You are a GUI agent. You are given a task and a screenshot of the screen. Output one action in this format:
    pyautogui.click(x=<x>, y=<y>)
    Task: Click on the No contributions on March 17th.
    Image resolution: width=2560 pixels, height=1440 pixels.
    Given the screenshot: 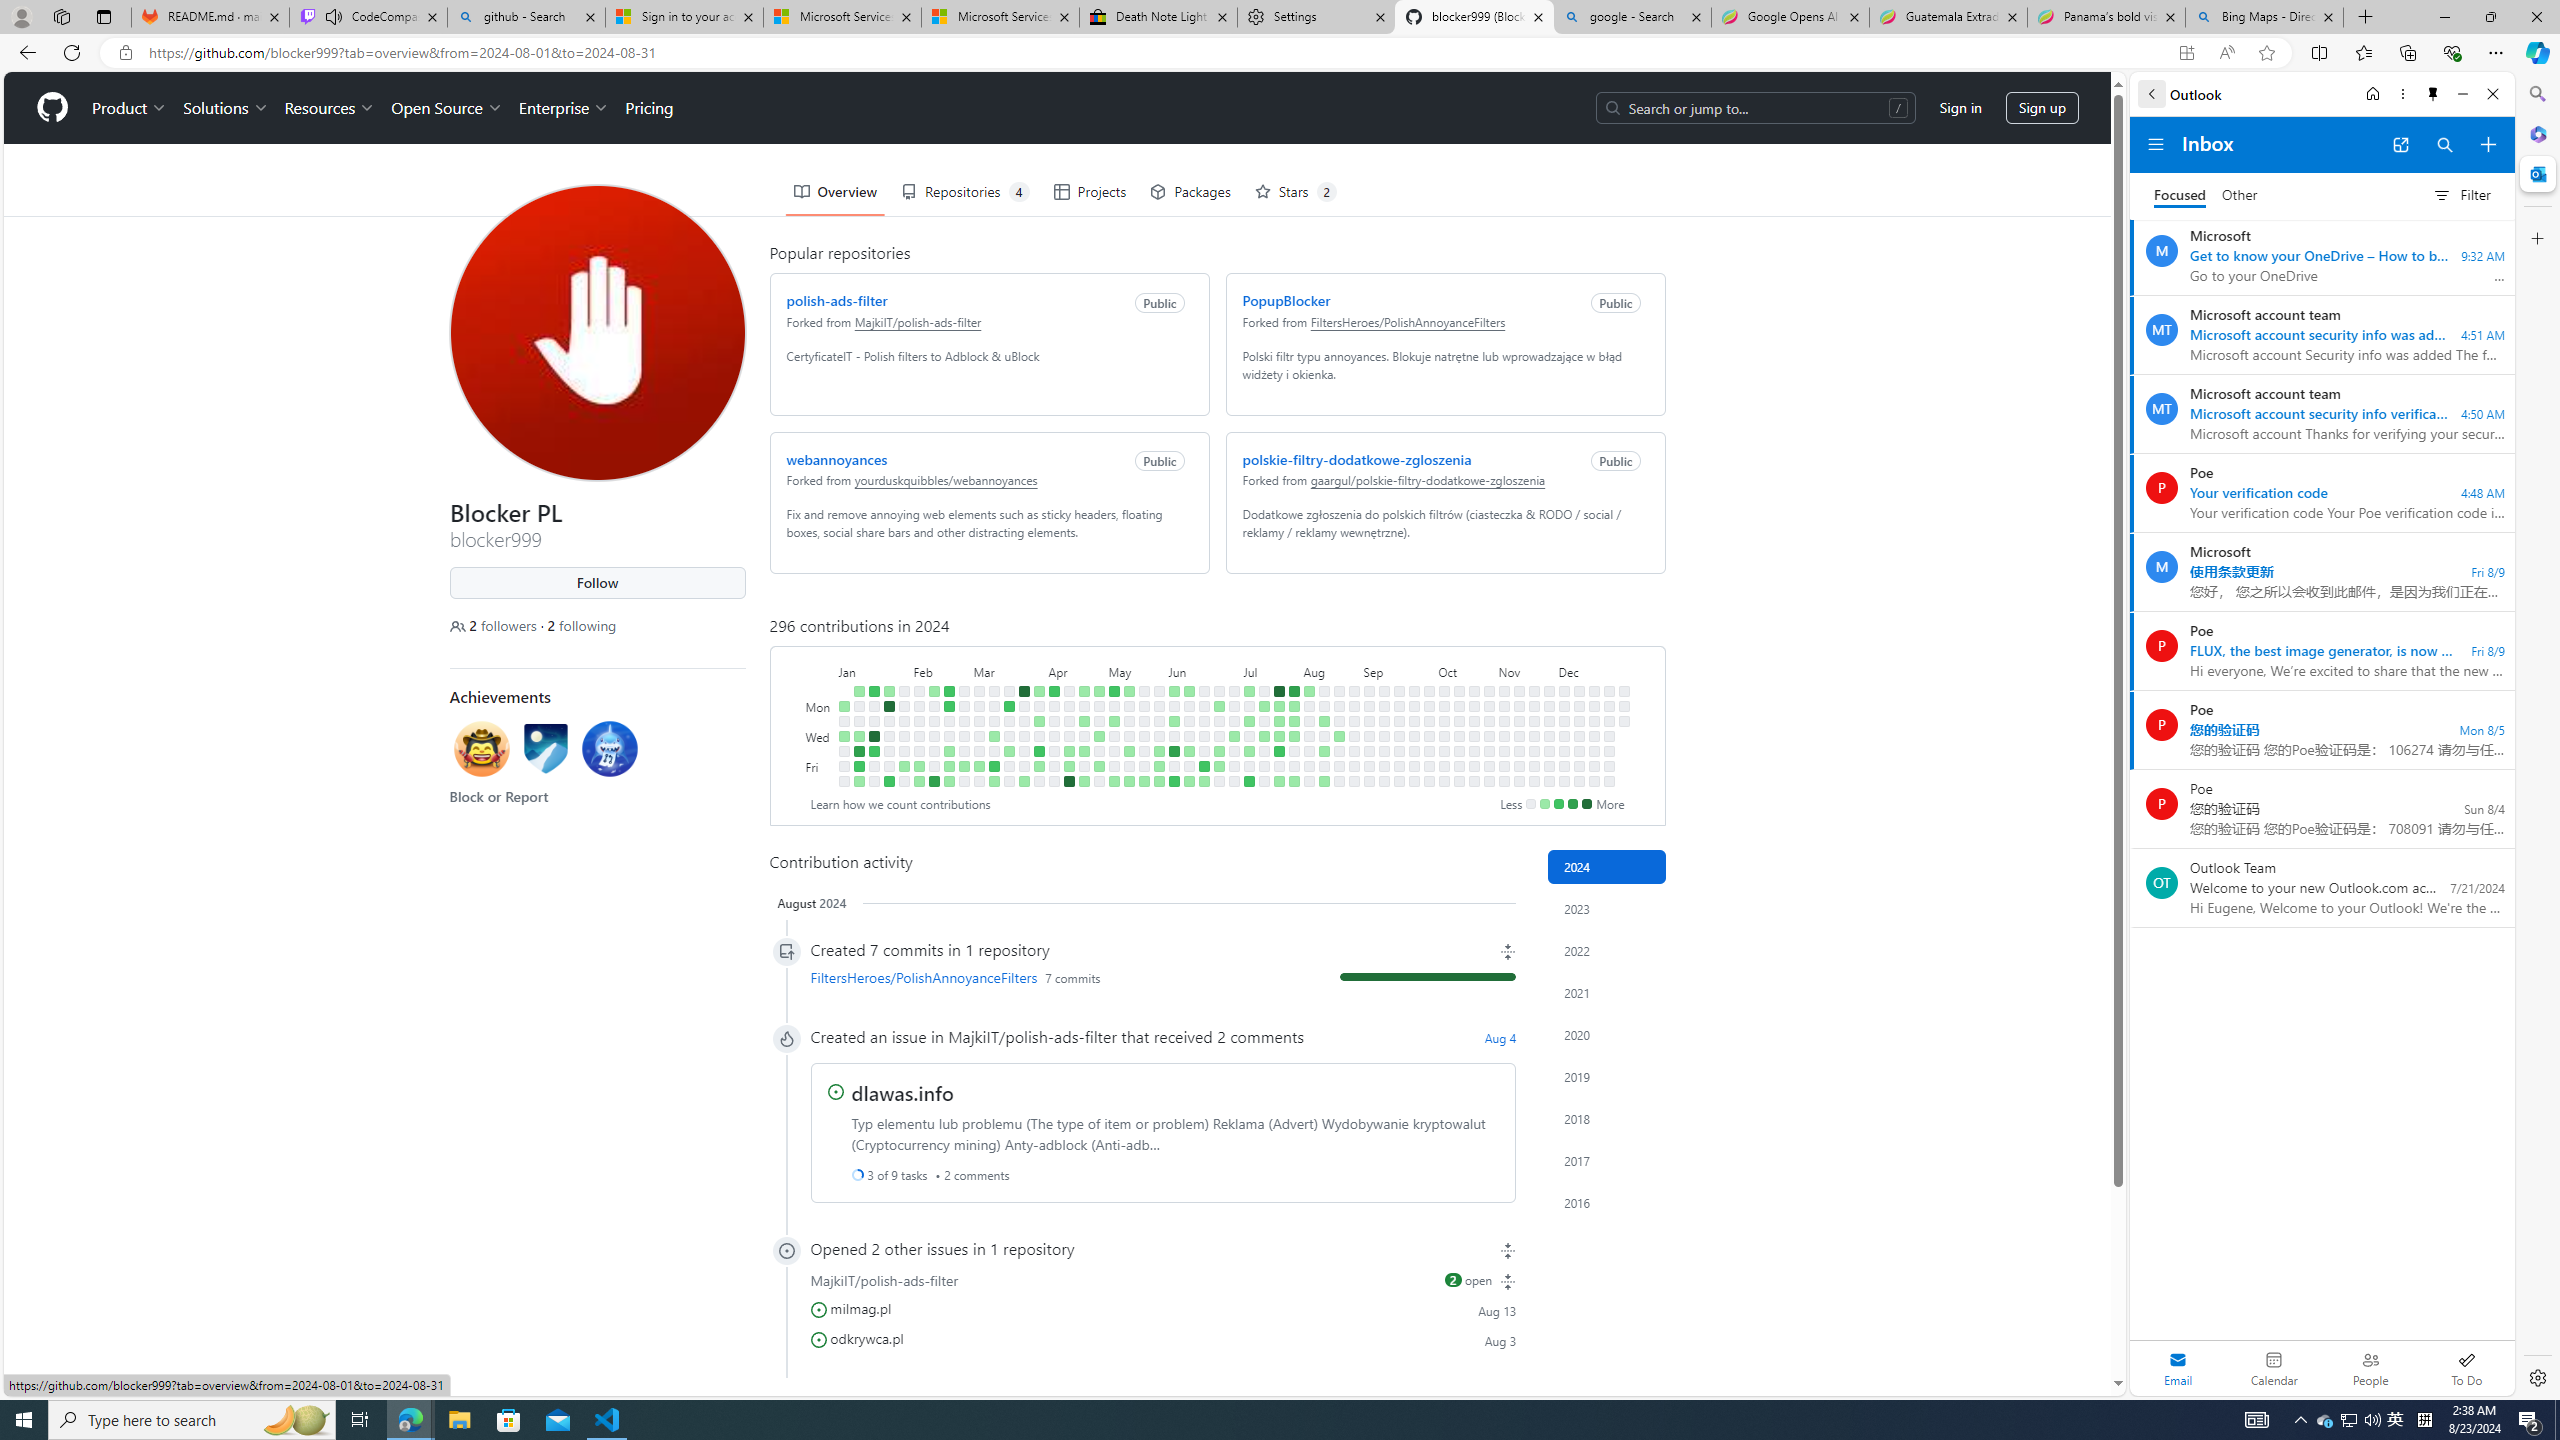 What is the action you would take?
    pyautogui.click(x=1008, y=690)
    